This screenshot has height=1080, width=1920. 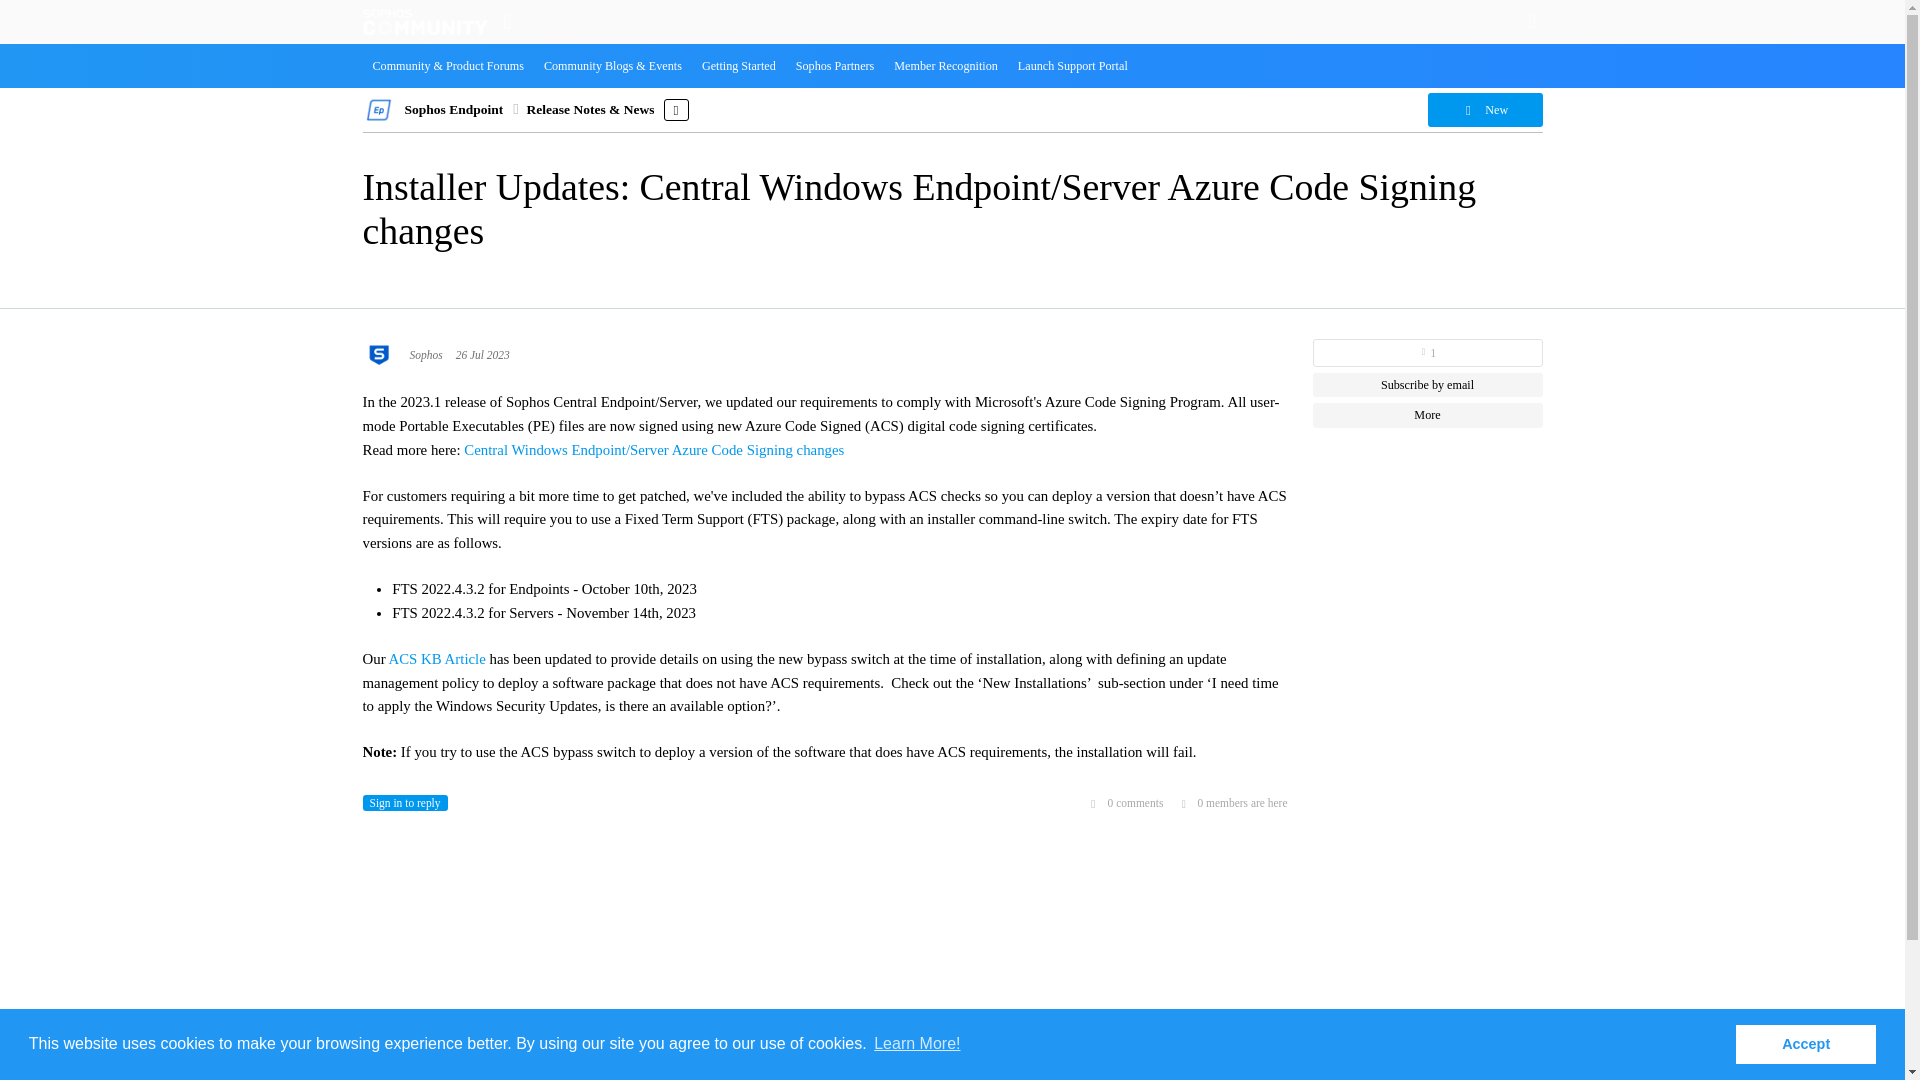 I want to click on Join or sign in, so click(x=1532, y=20).